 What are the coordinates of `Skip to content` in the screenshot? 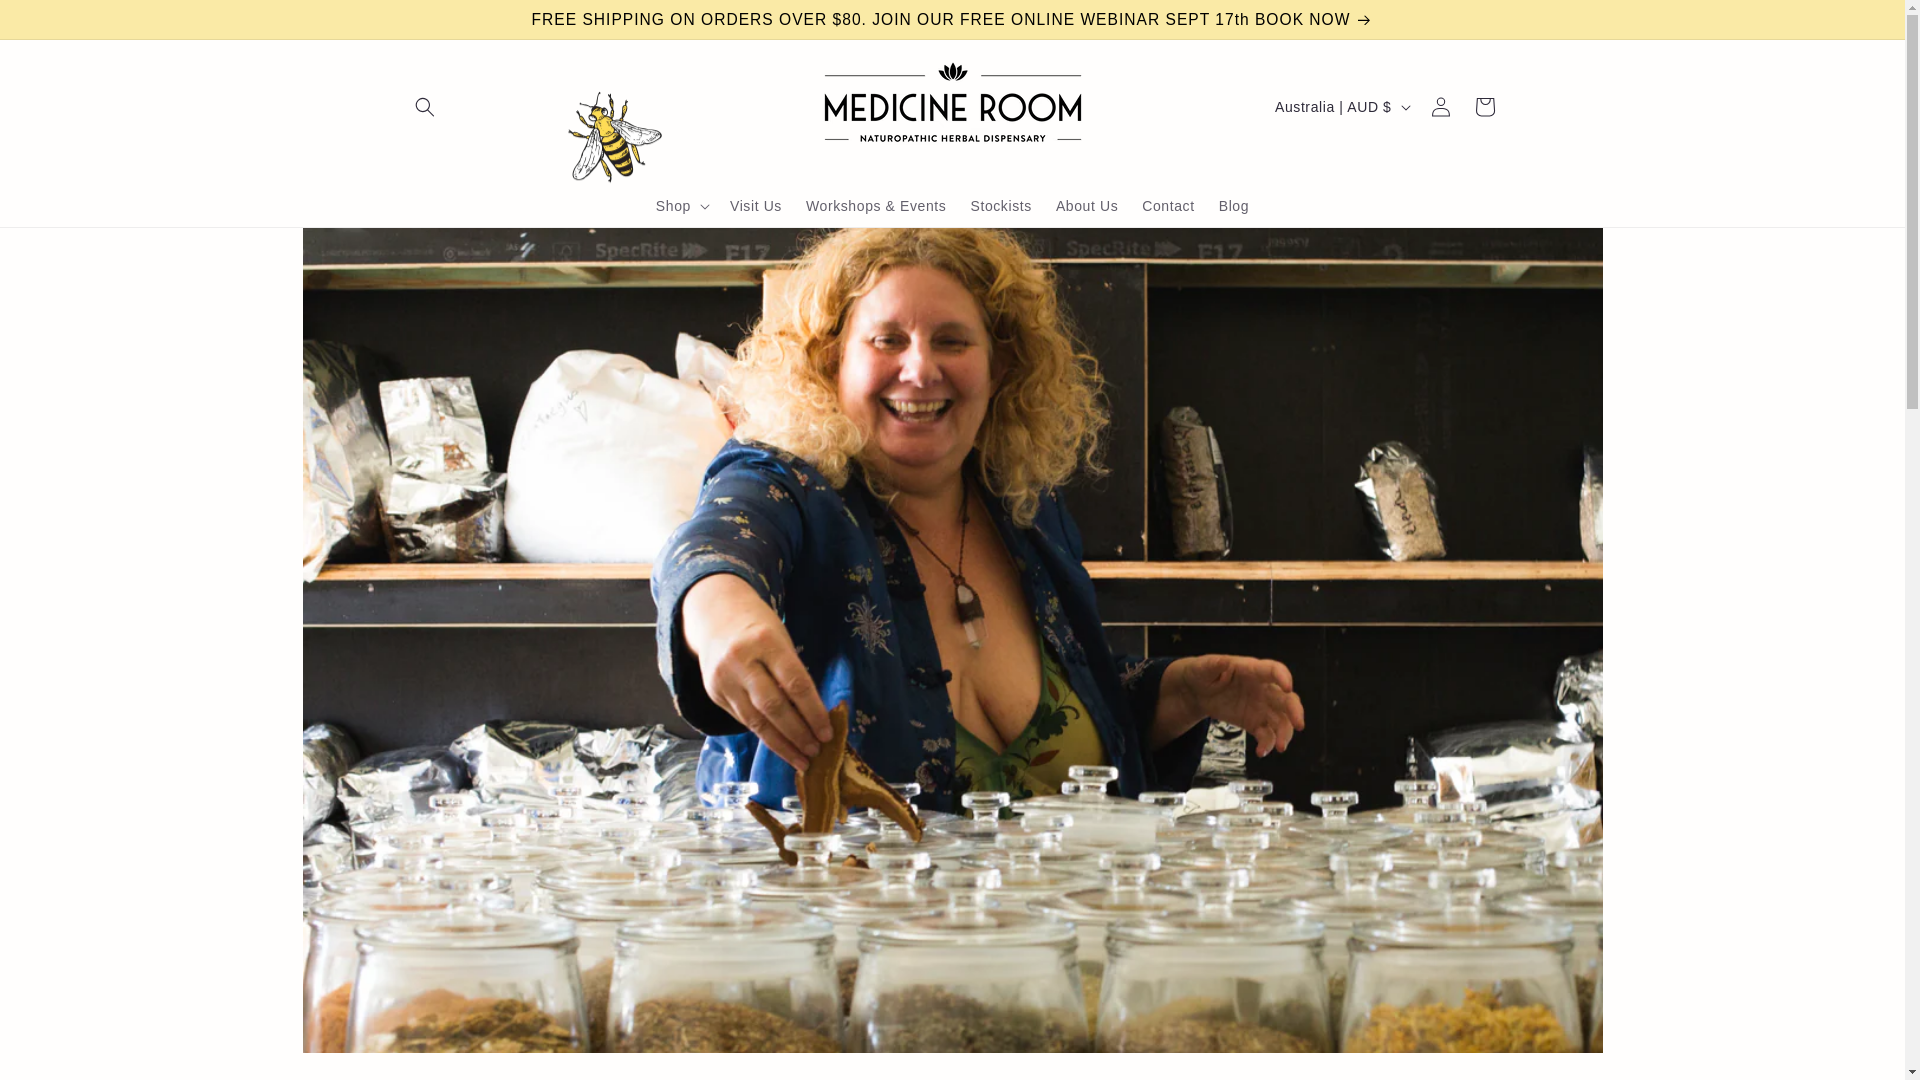 It's located at (60, 23).